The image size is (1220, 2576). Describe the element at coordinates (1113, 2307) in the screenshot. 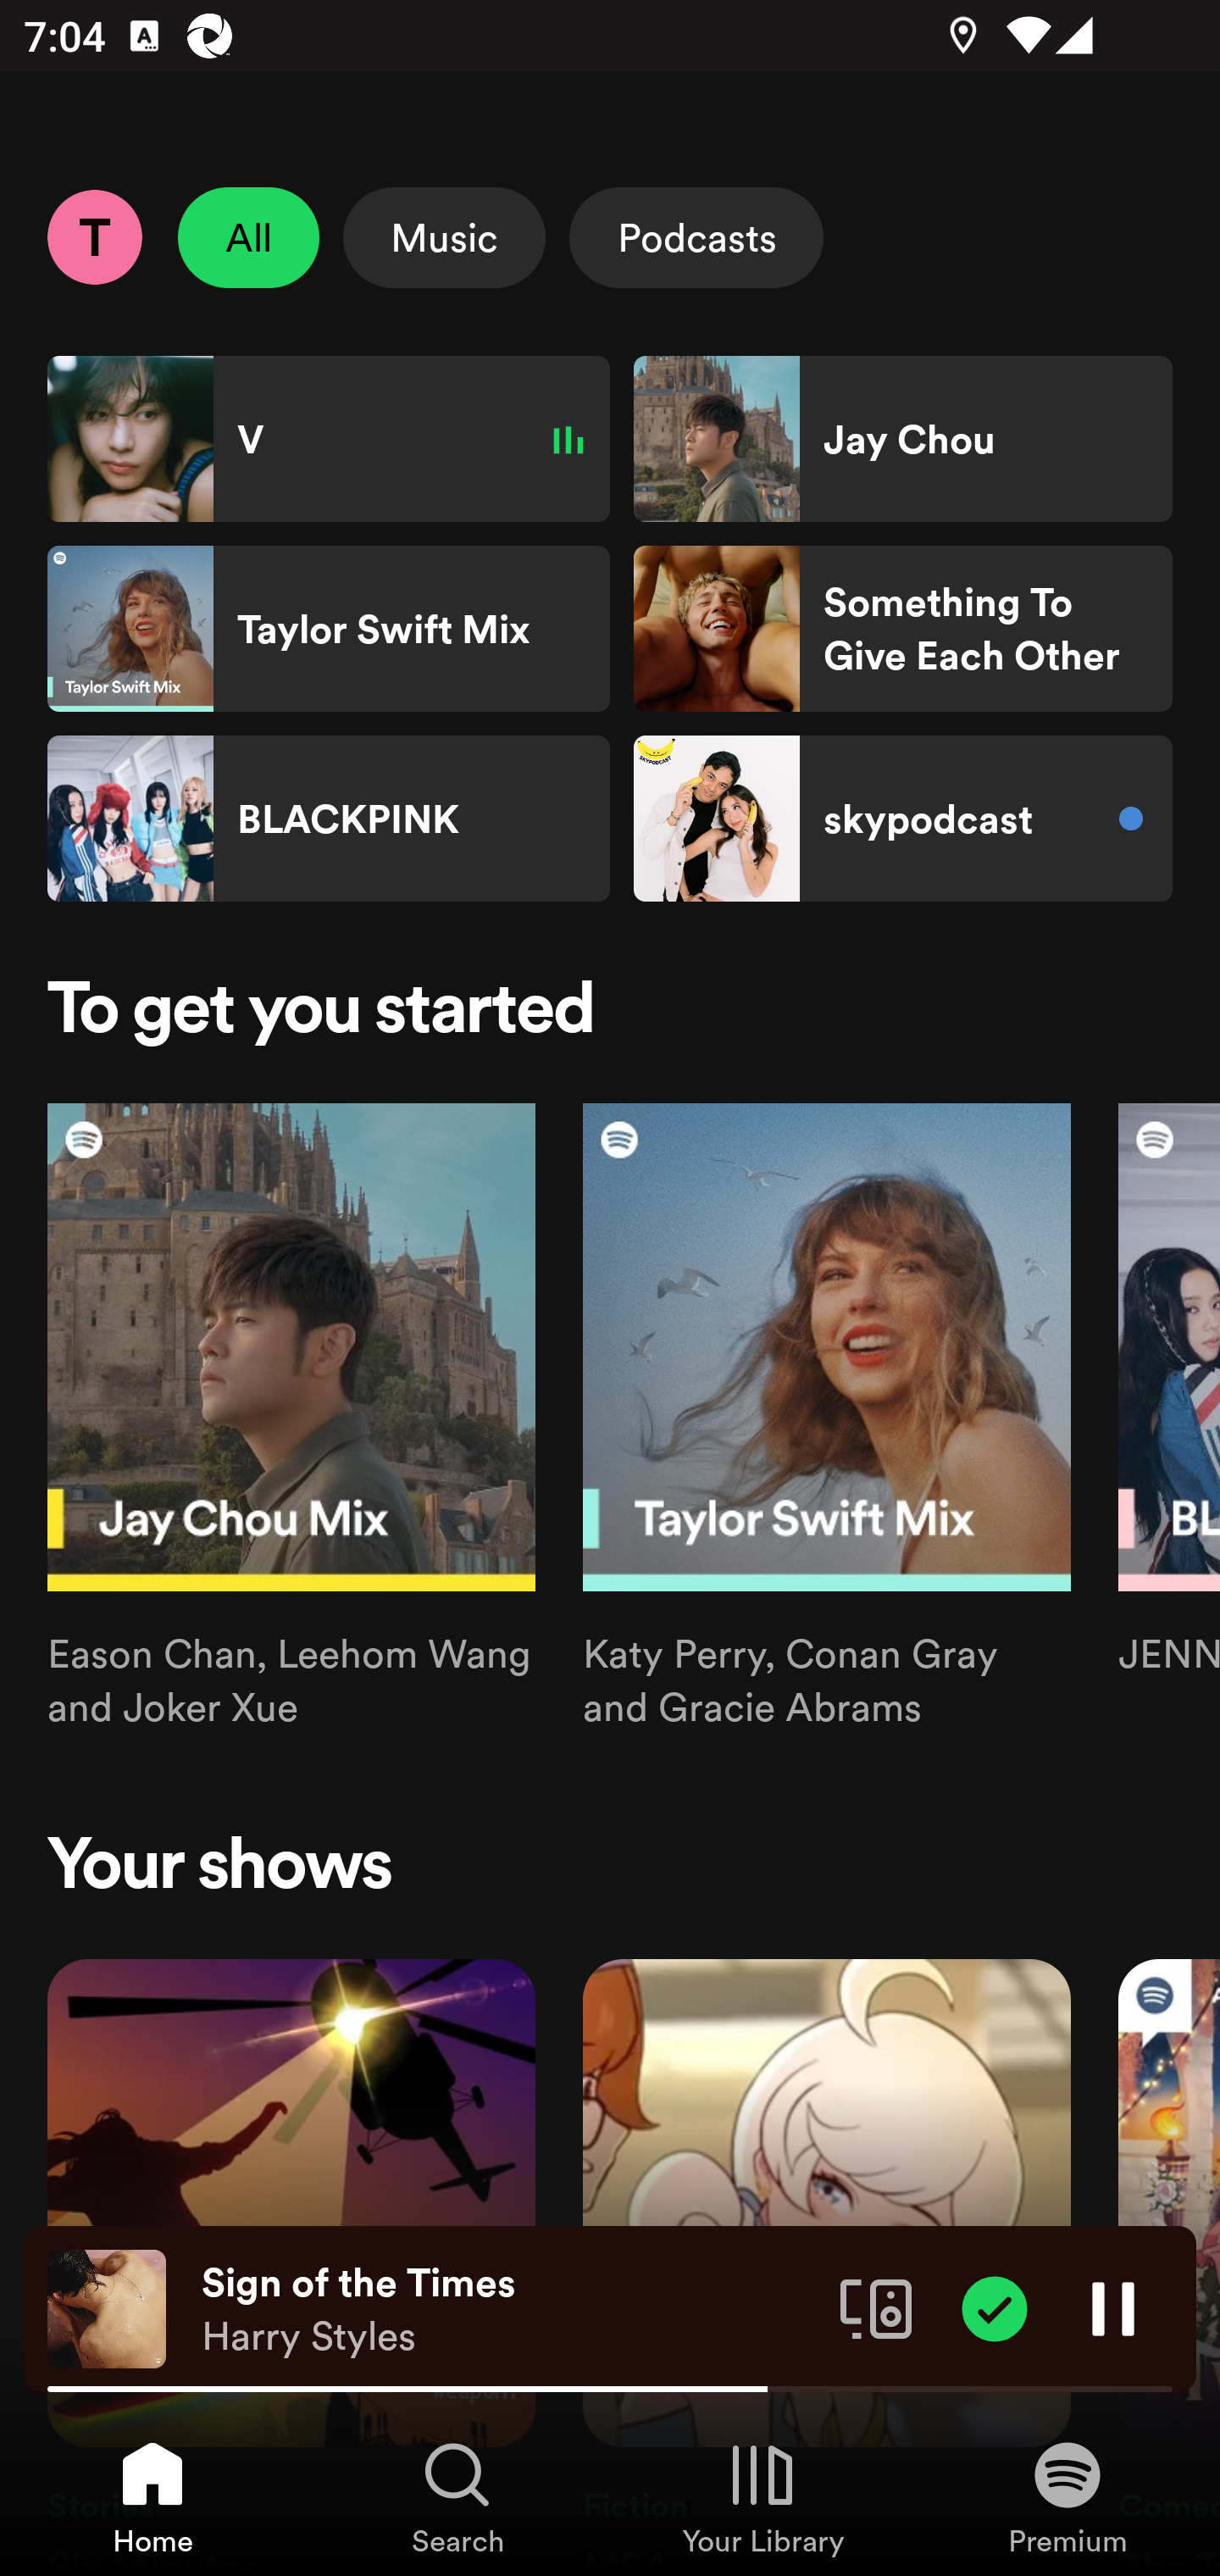

I see `Pause` at that location.